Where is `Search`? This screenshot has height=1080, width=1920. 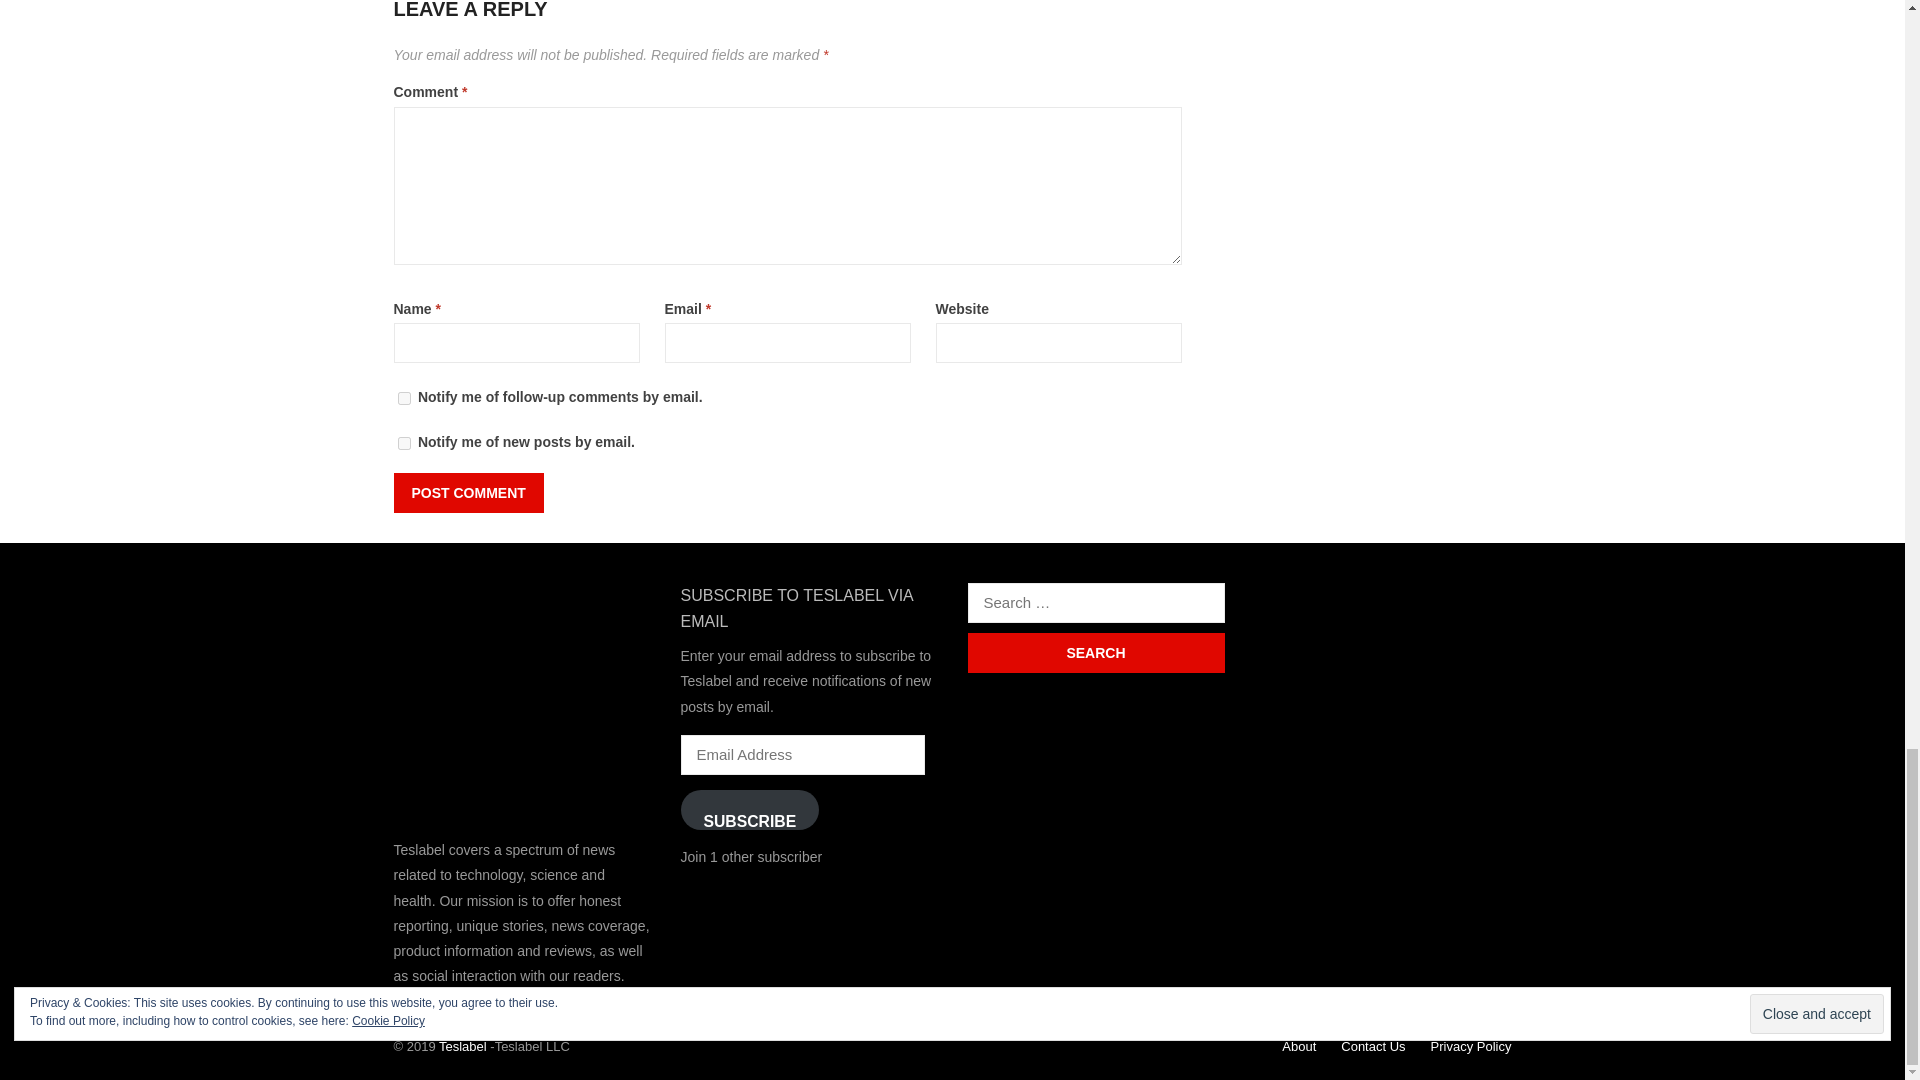 Search is located at coordinates (1096, 652).